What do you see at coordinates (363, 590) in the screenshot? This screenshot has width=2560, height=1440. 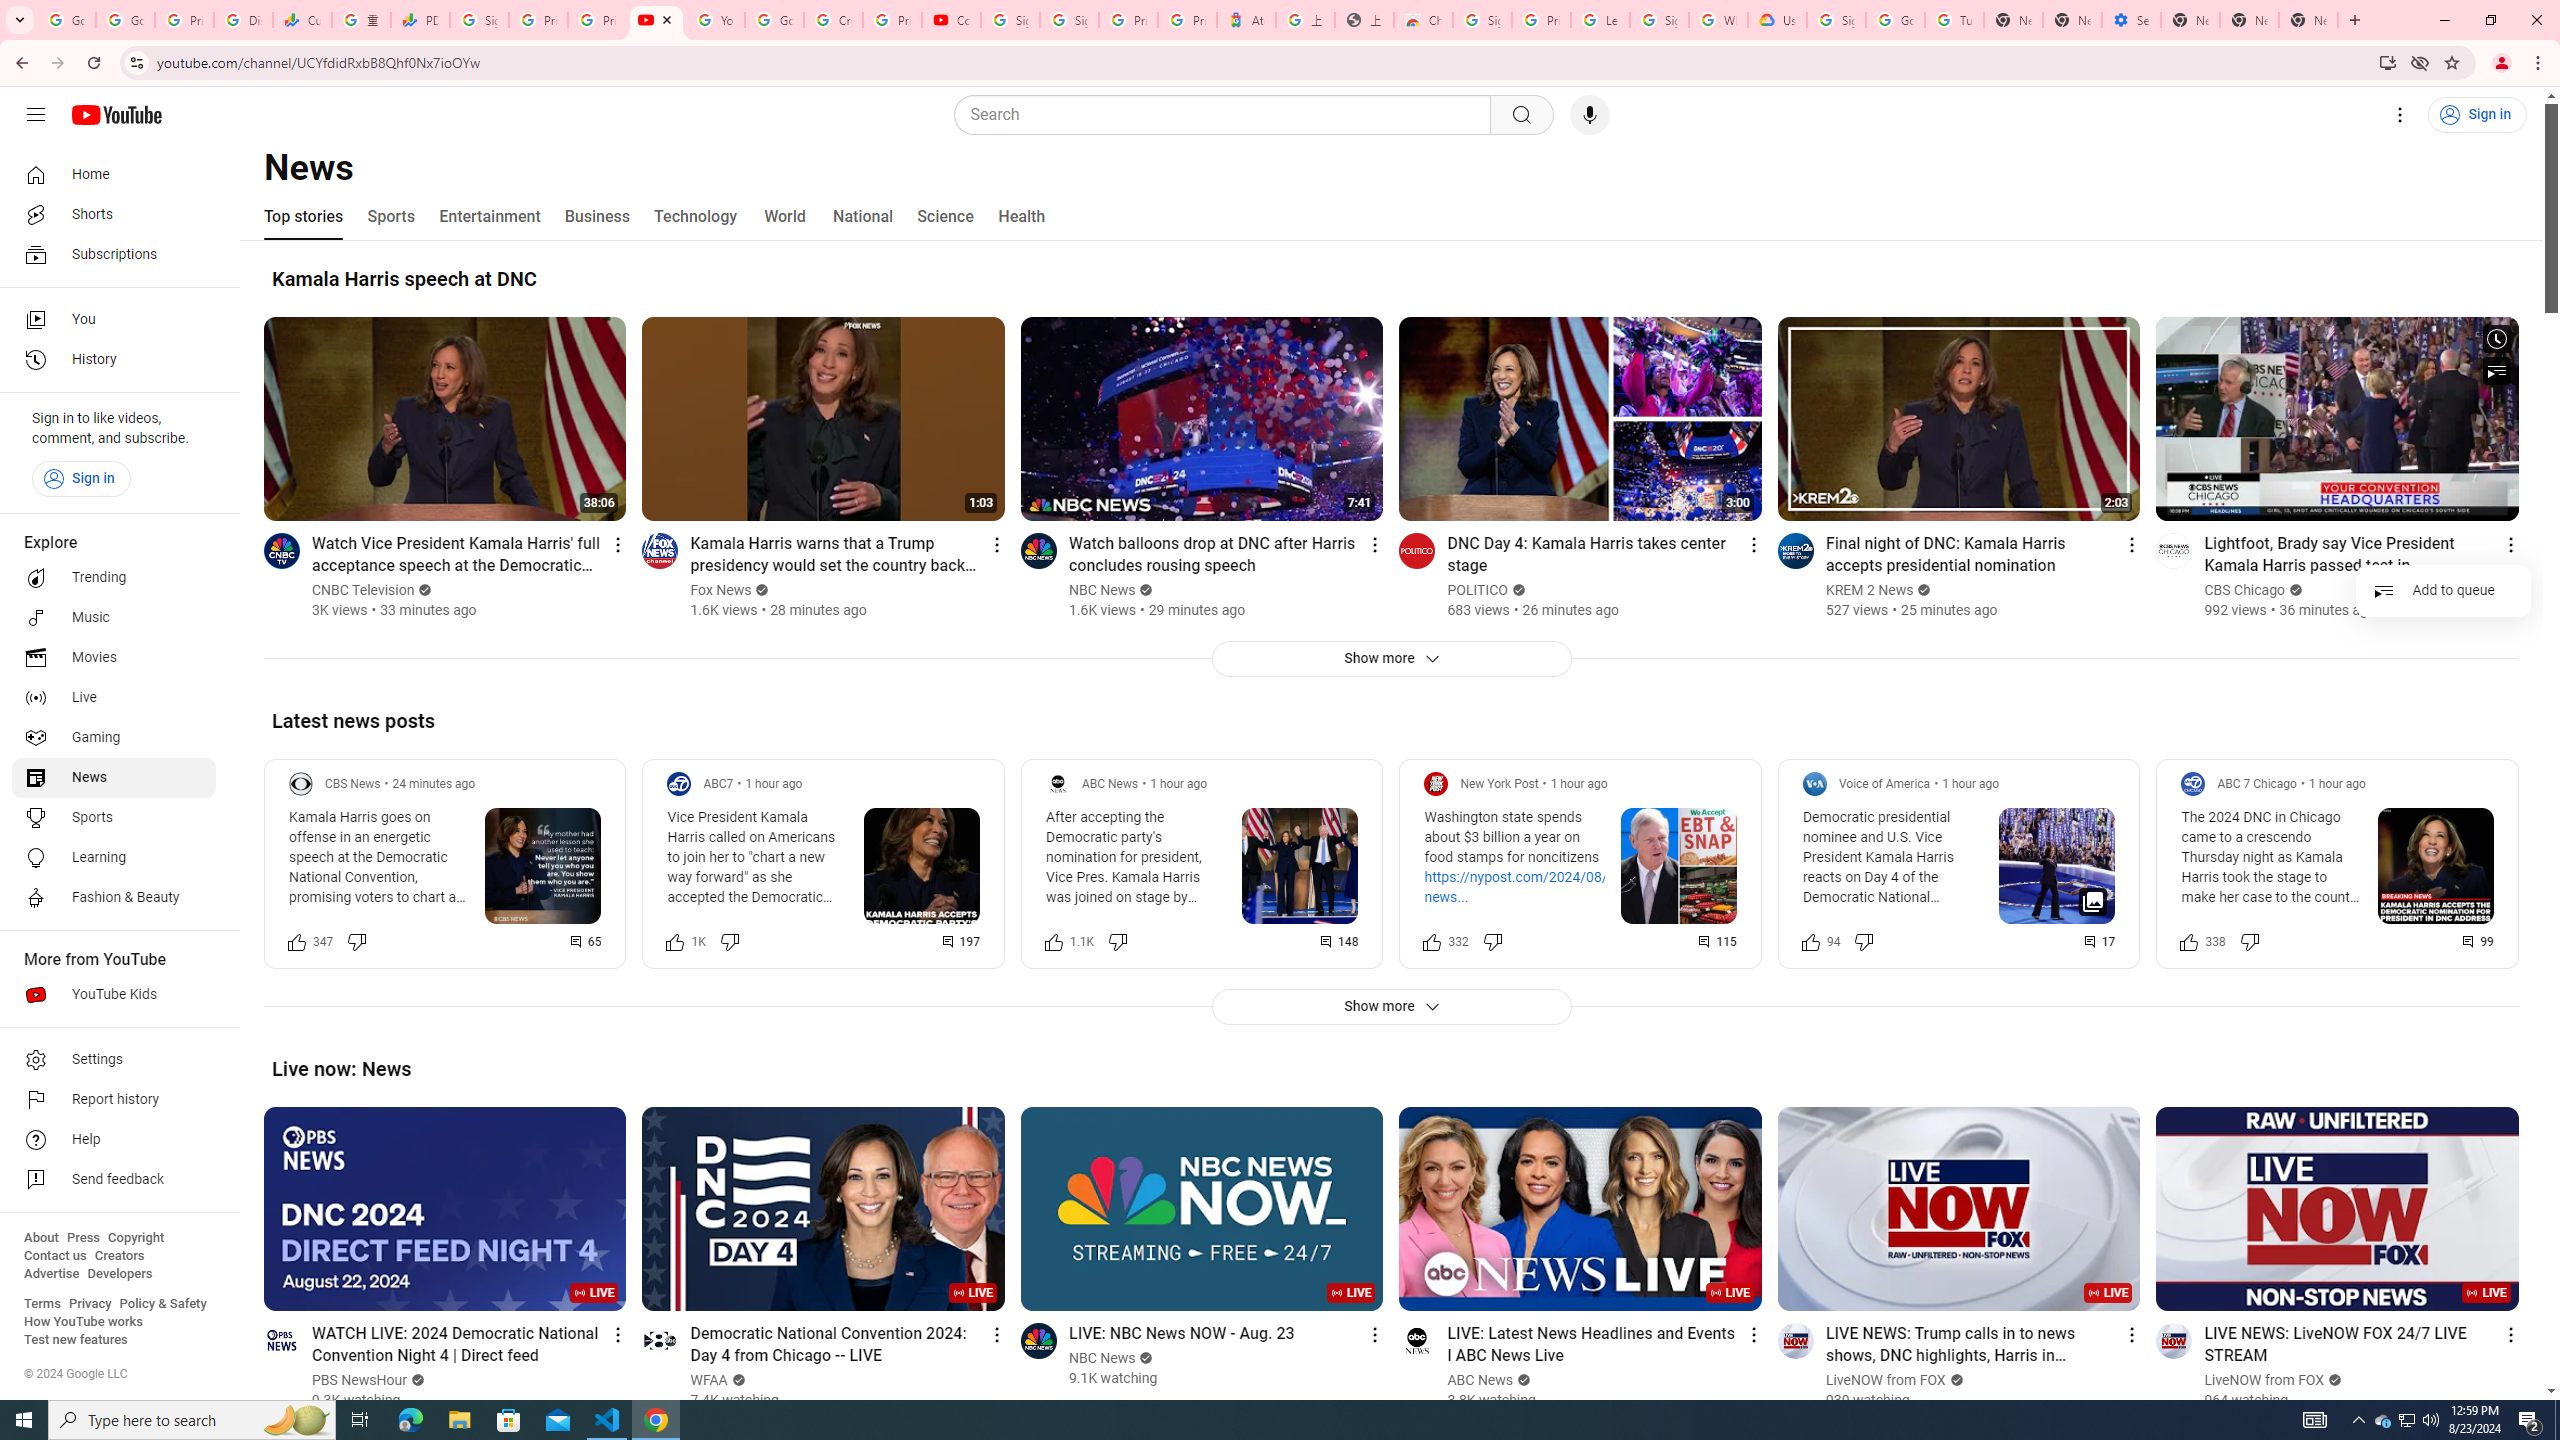 I see `CNBC Television` at bounding box center [363, 590].